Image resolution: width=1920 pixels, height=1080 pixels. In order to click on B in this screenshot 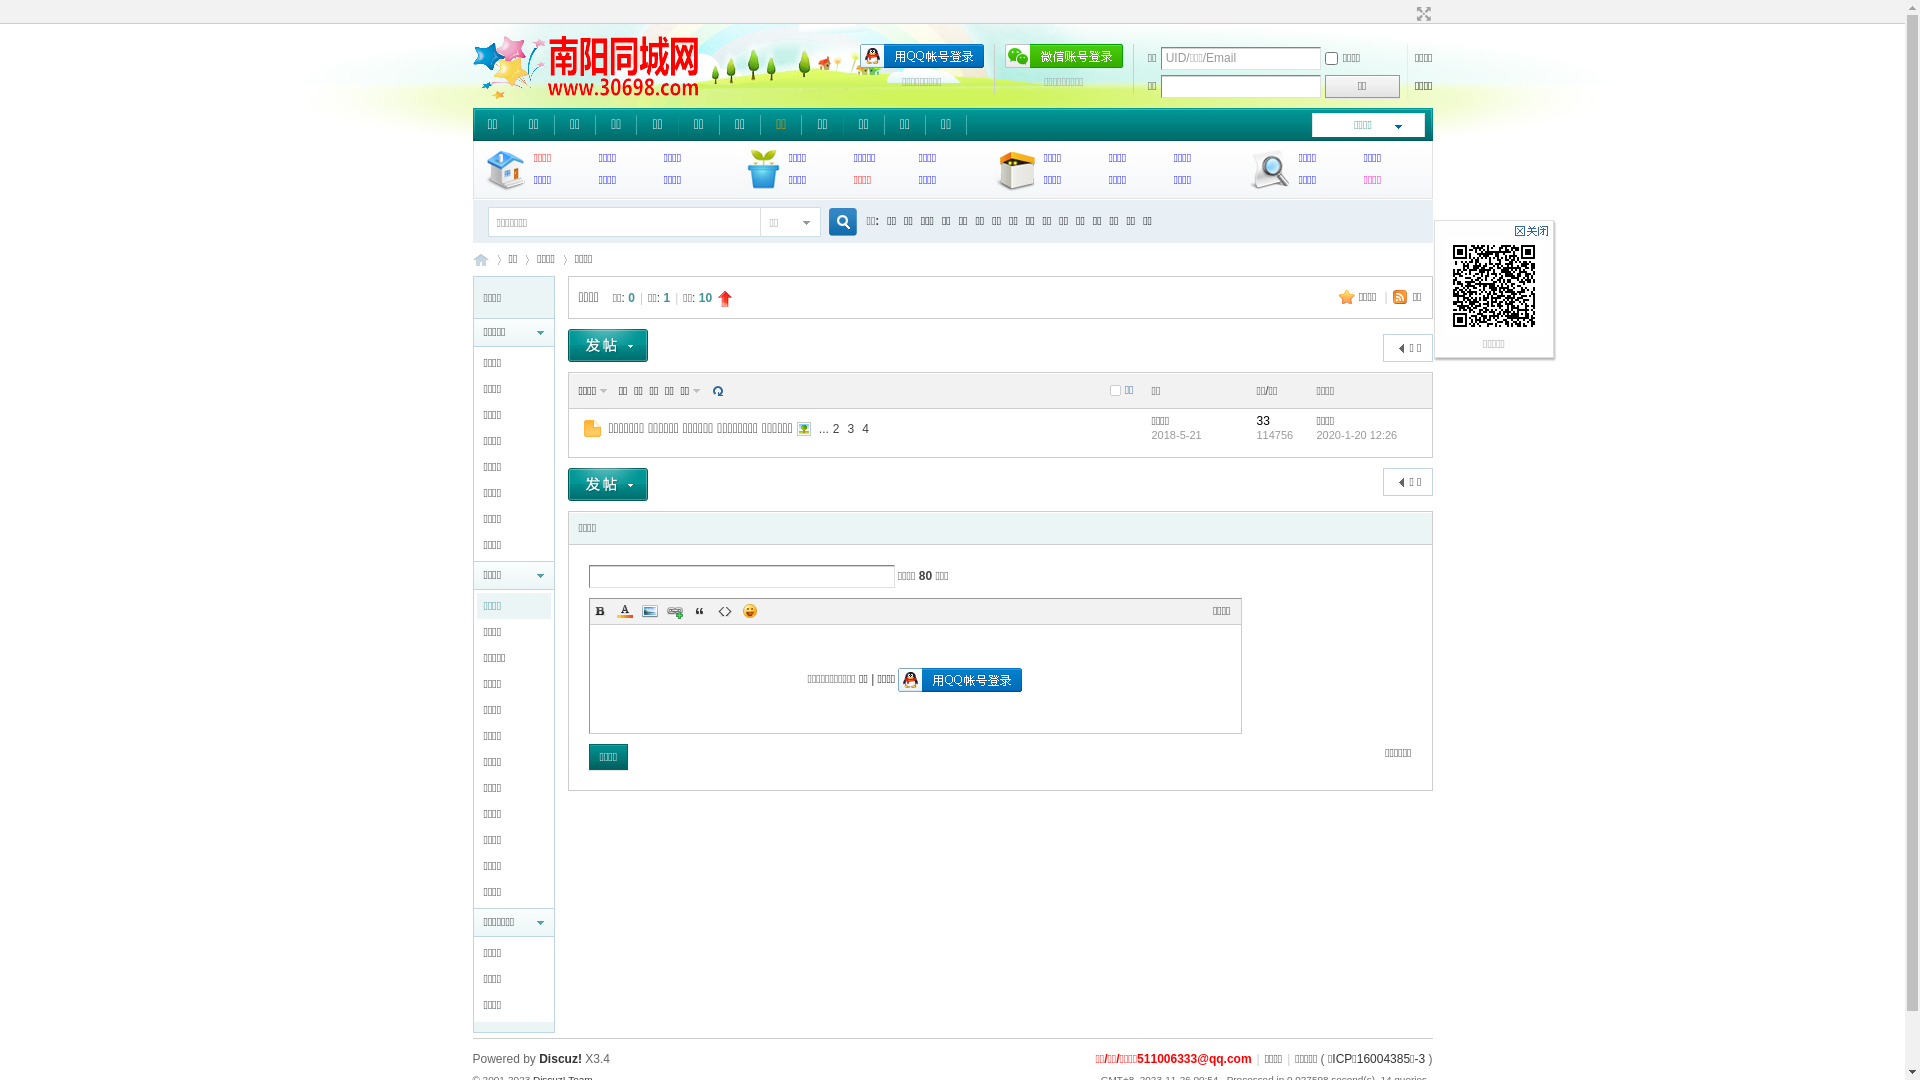, I will do `click(600, 611)`.